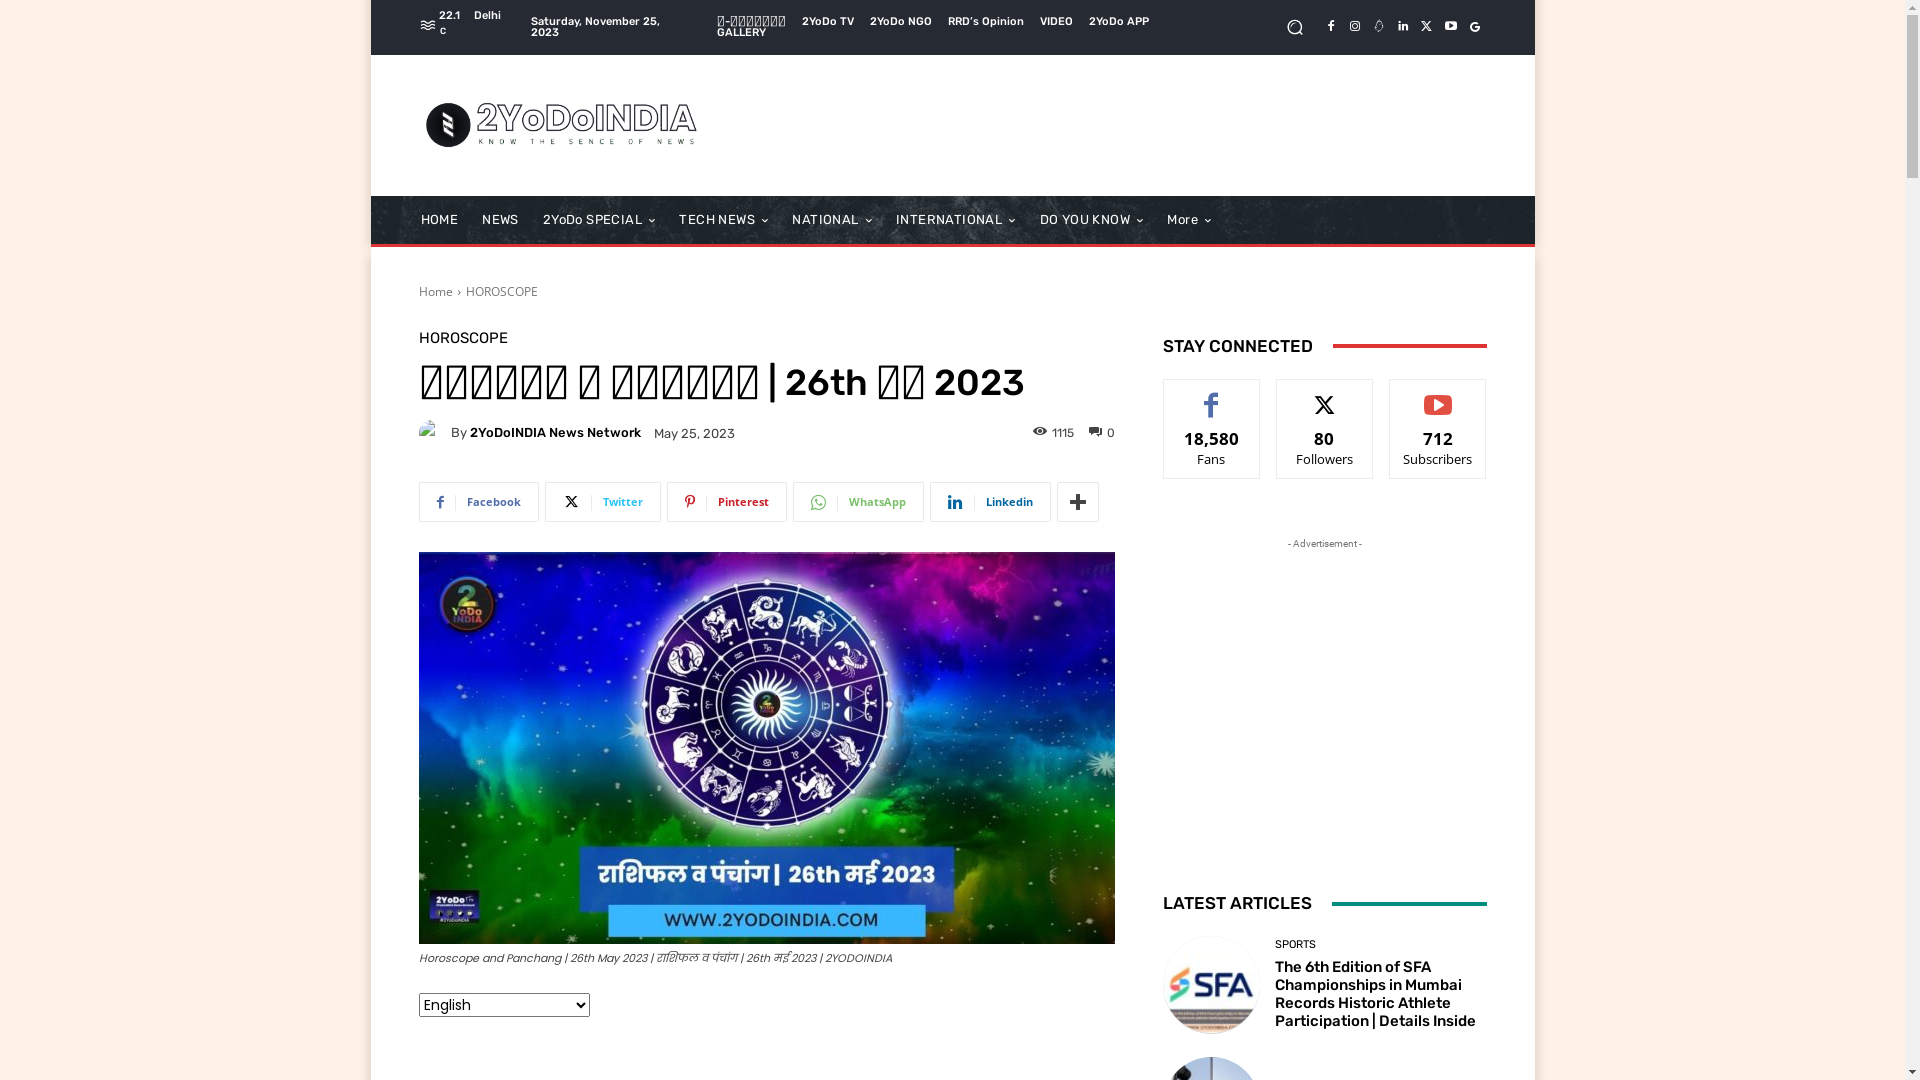 Image resolution: width=1920 pixels, height=1080 pixels. I want to click on WhatsApp, so click(858, 502).